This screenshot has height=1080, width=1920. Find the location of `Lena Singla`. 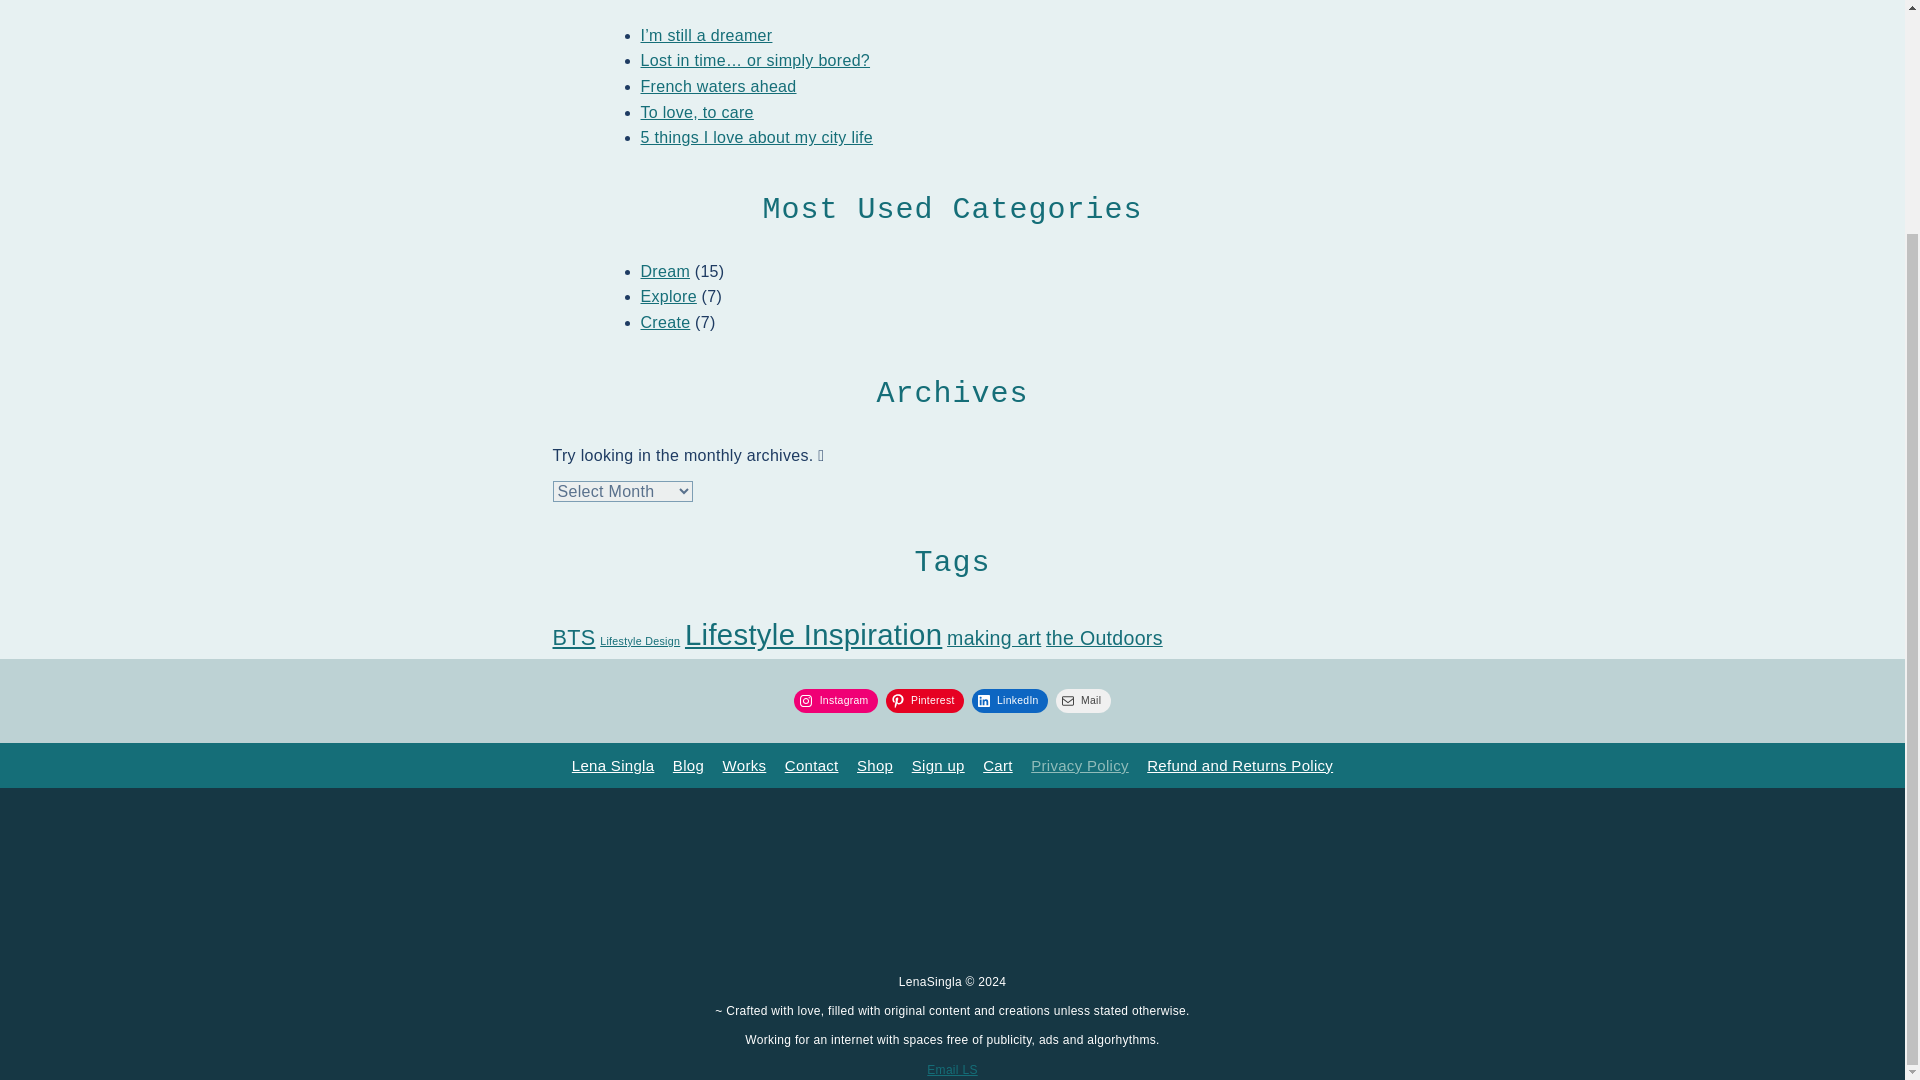

Lena Singla is located at coordinates (613, 766).